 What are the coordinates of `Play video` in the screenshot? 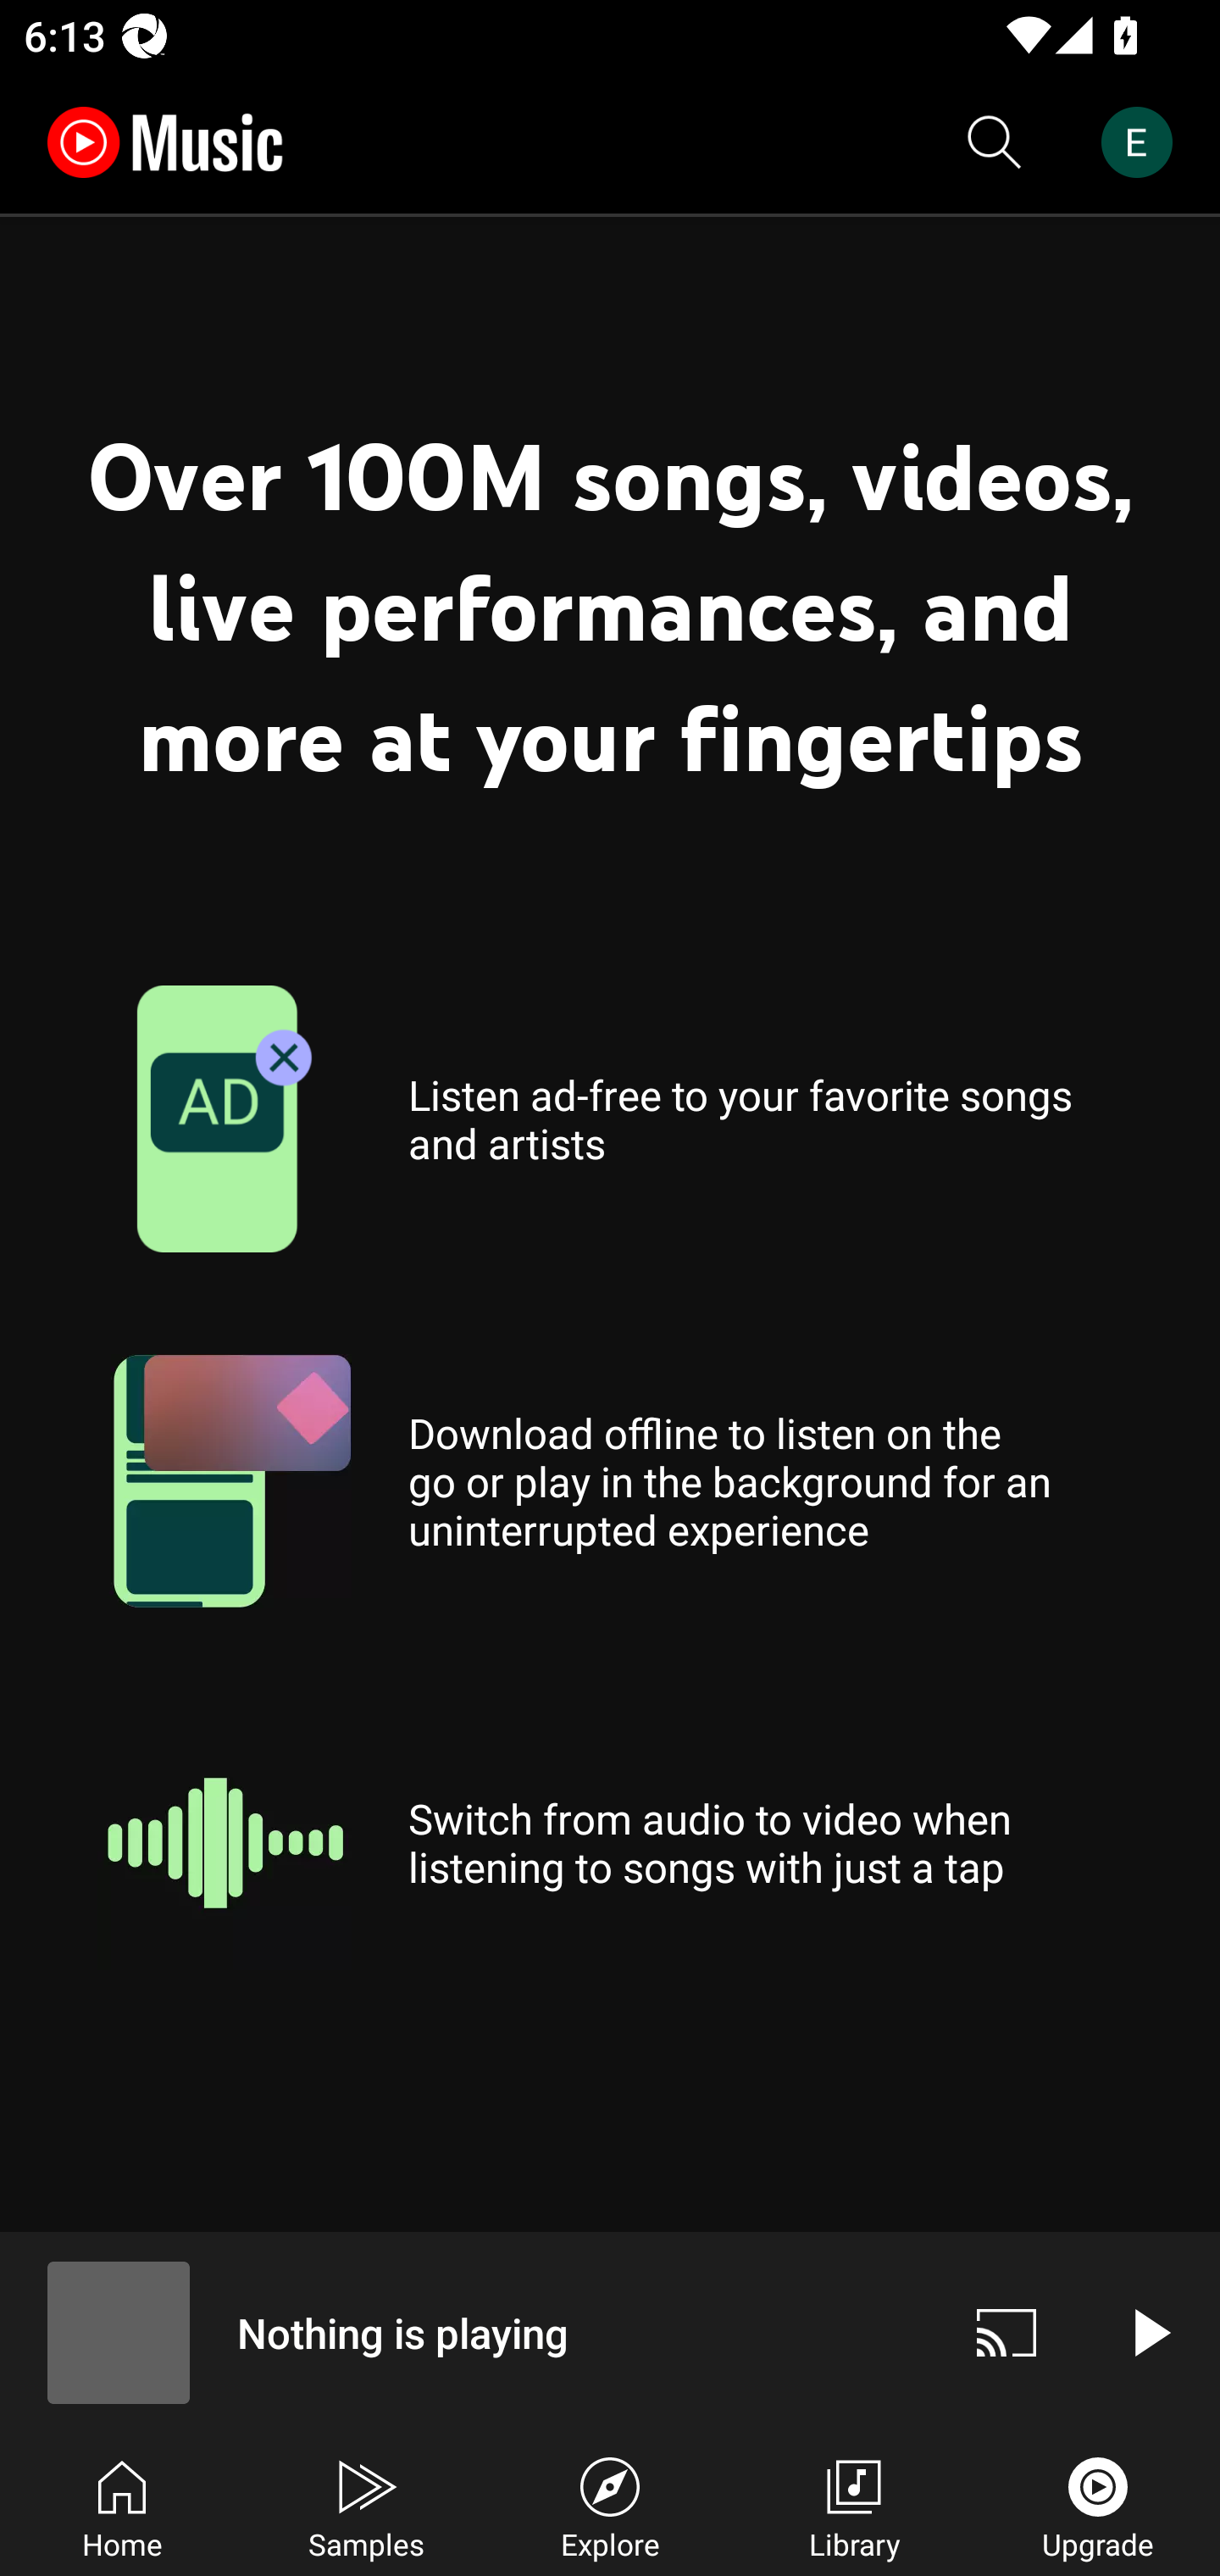 It's located at (1149, 2332).